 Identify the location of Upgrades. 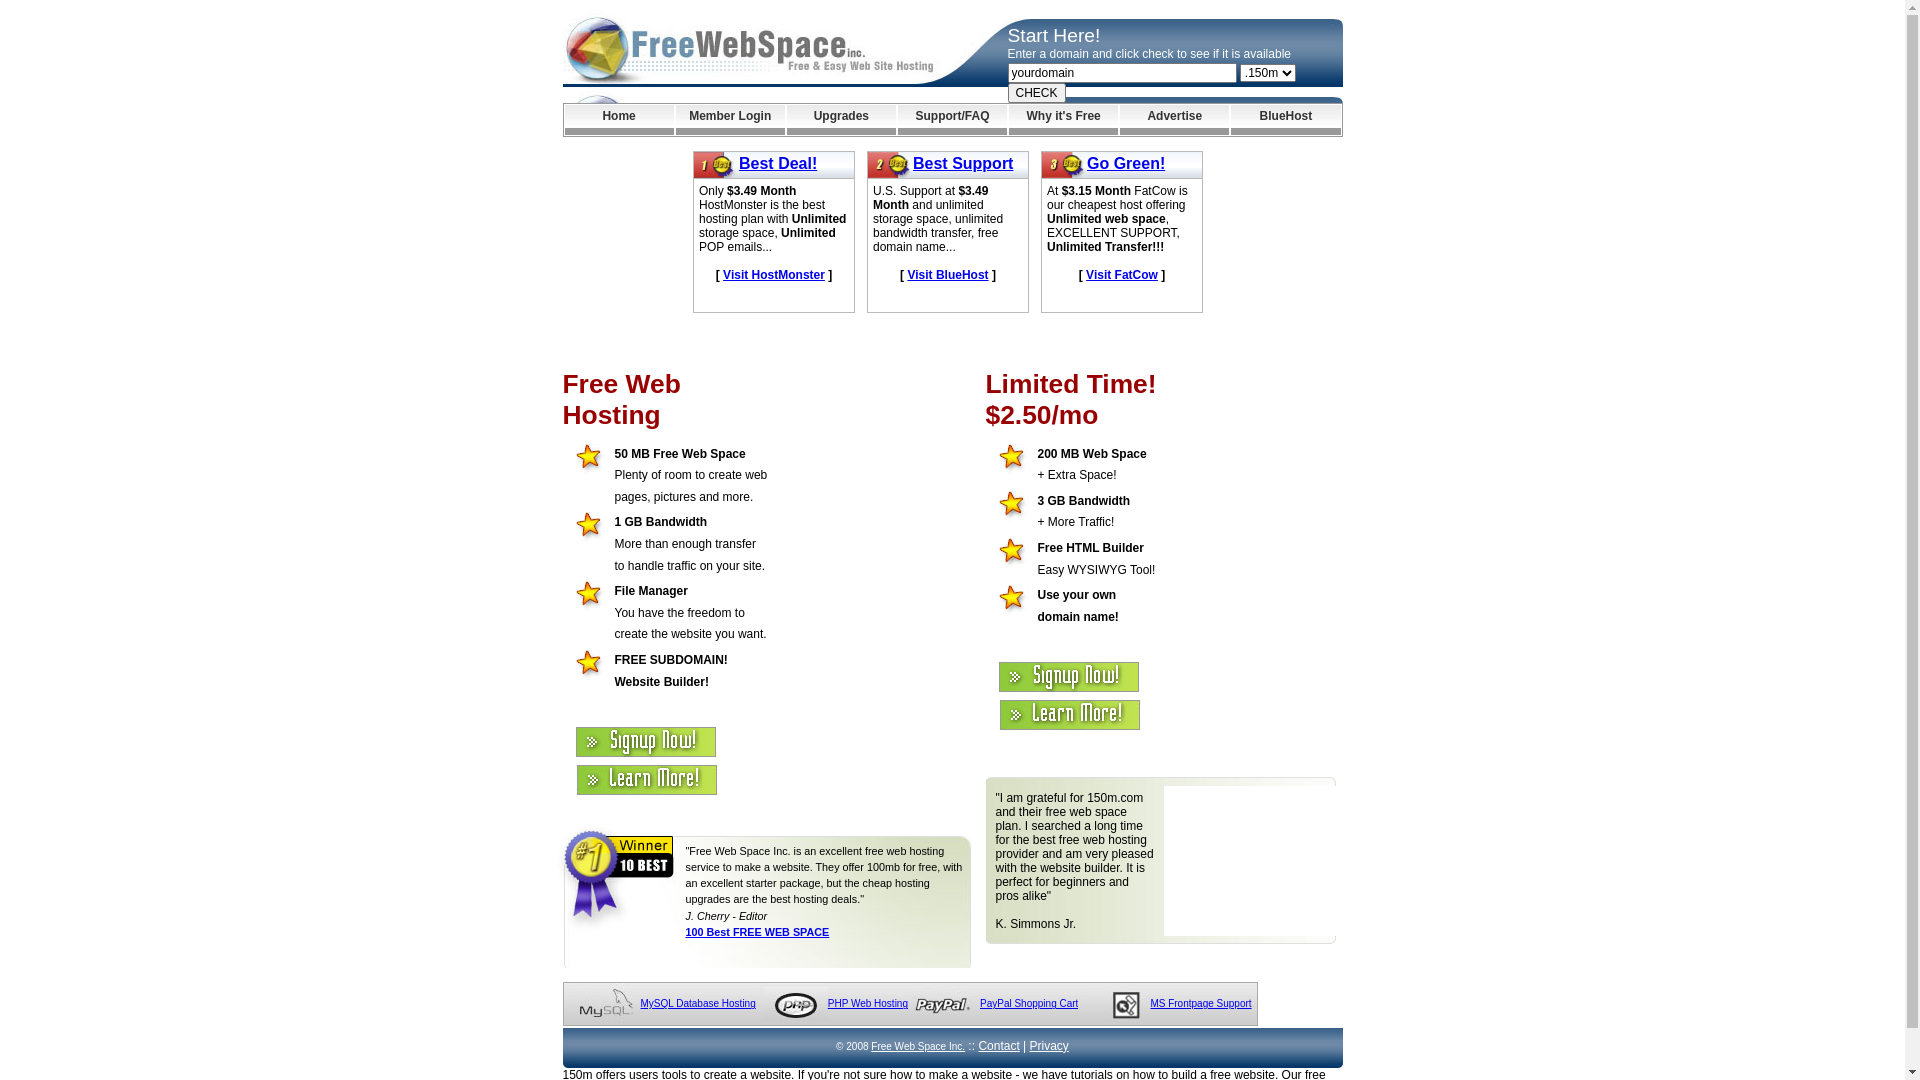
(842, 120).